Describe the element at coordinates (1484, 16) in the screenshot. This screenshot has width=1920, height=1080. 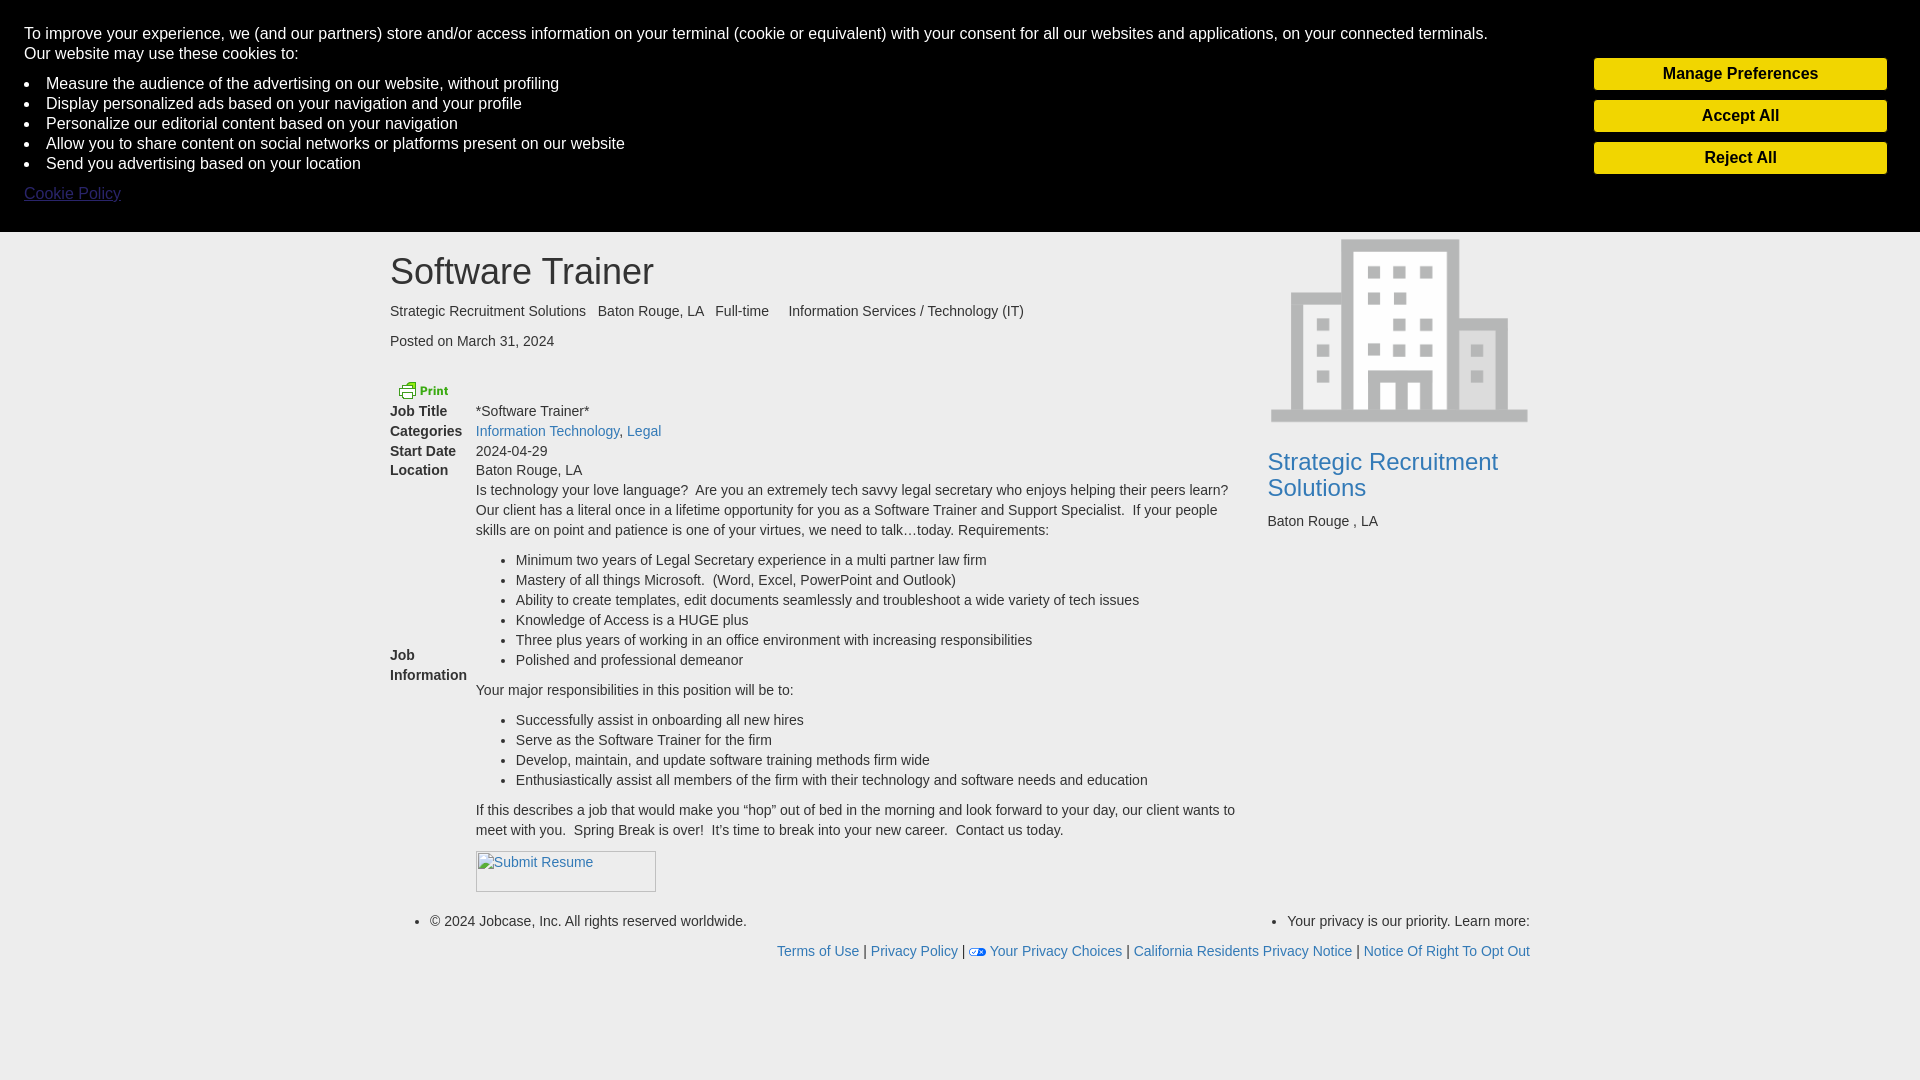
I see `Post a Job` at that location.